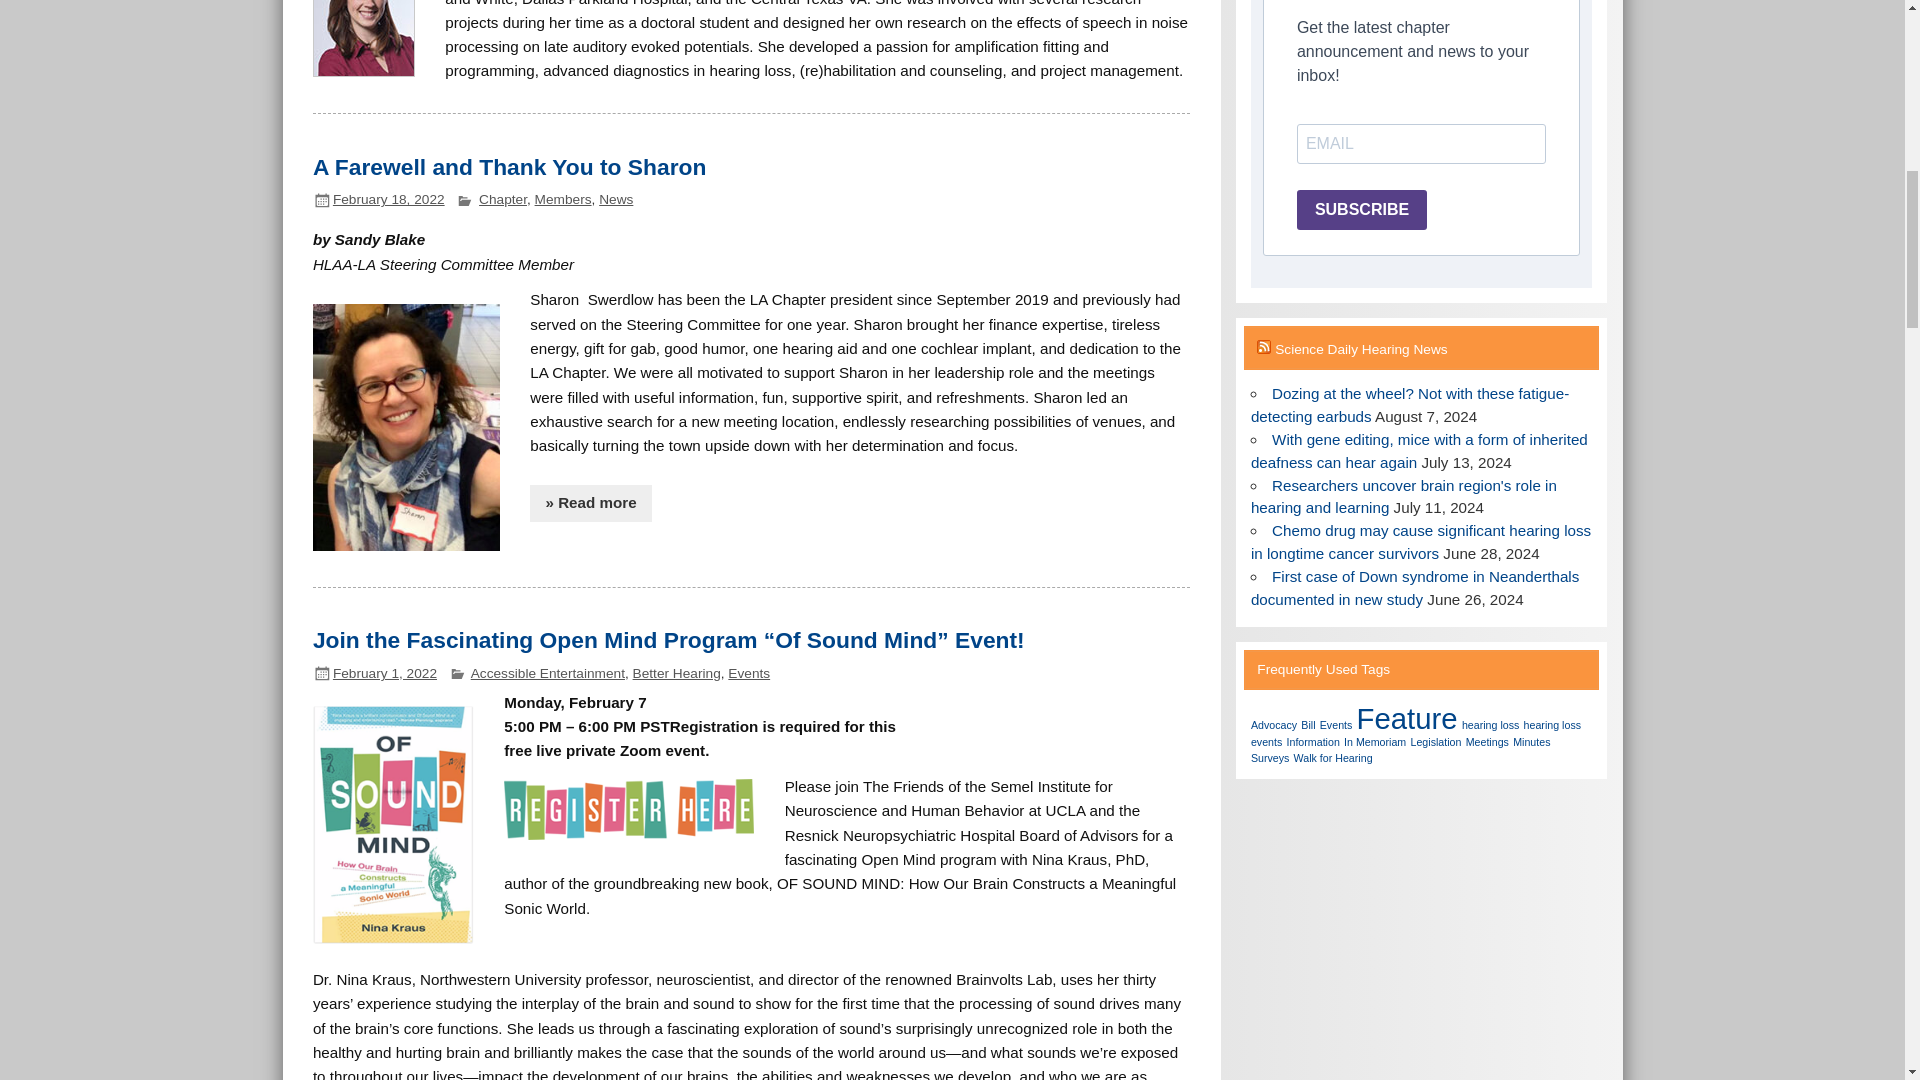 This screenshot has height=1080, width=1920. What do you see at coordinates (563, 200) in the screenshot?
I see `Members` at bounding box center [563, 200].